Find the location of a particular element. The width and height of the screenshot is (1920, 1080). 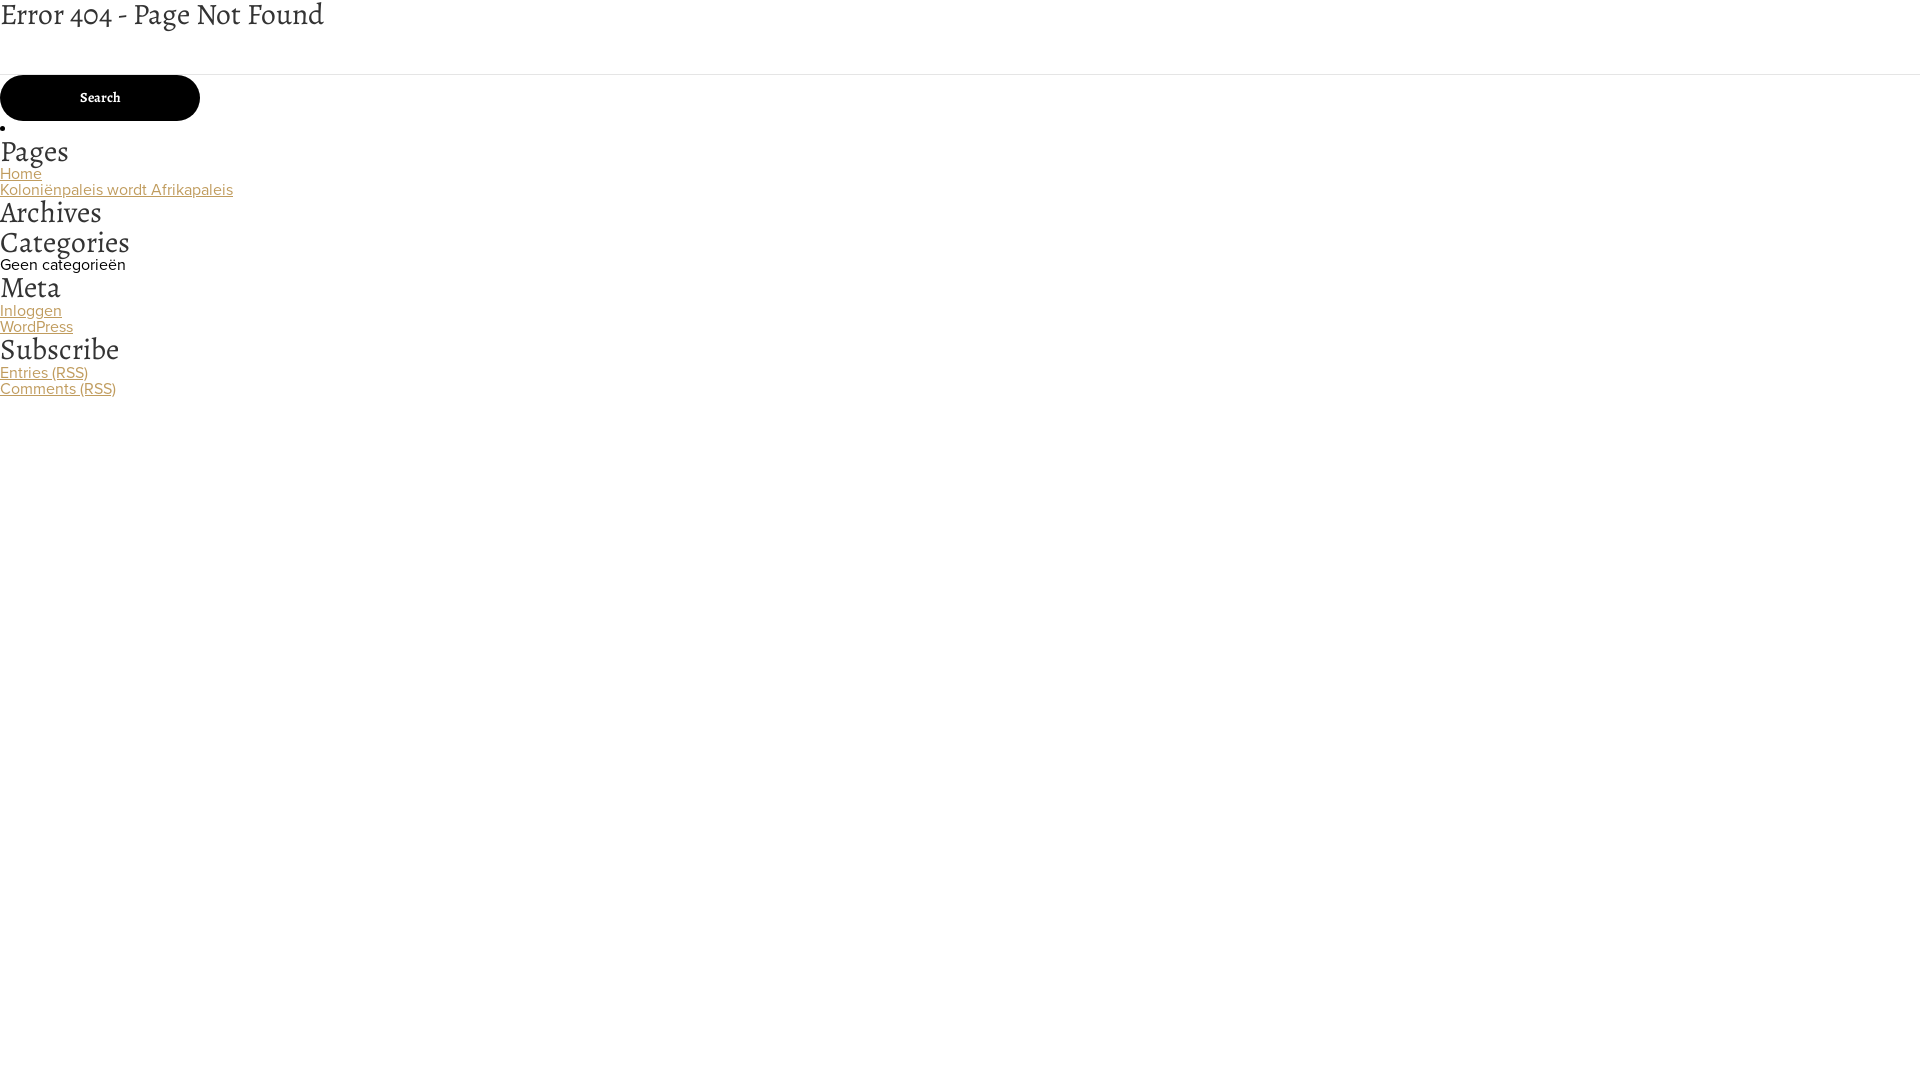

Home is located at coordinates (21, 174).